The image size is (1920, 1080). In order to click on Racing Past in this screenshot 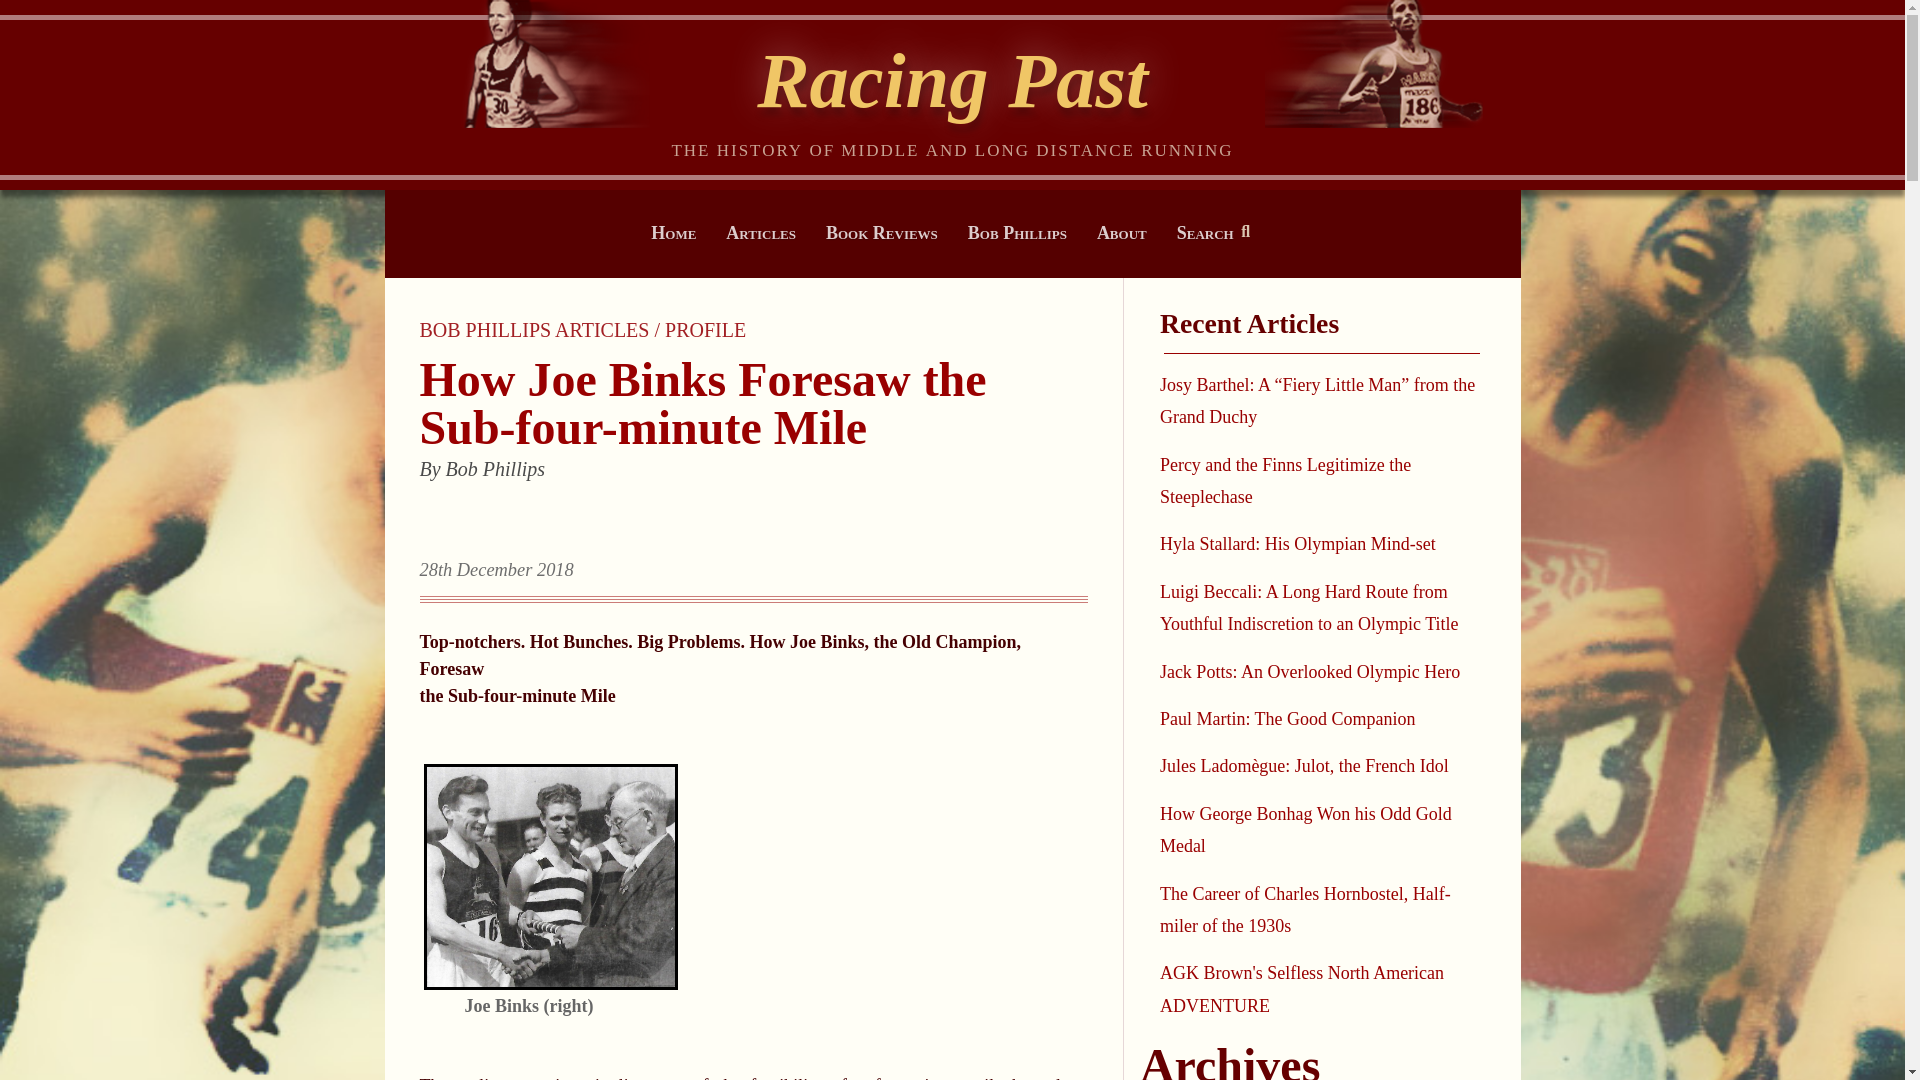, I will do `click(952, 80)`.